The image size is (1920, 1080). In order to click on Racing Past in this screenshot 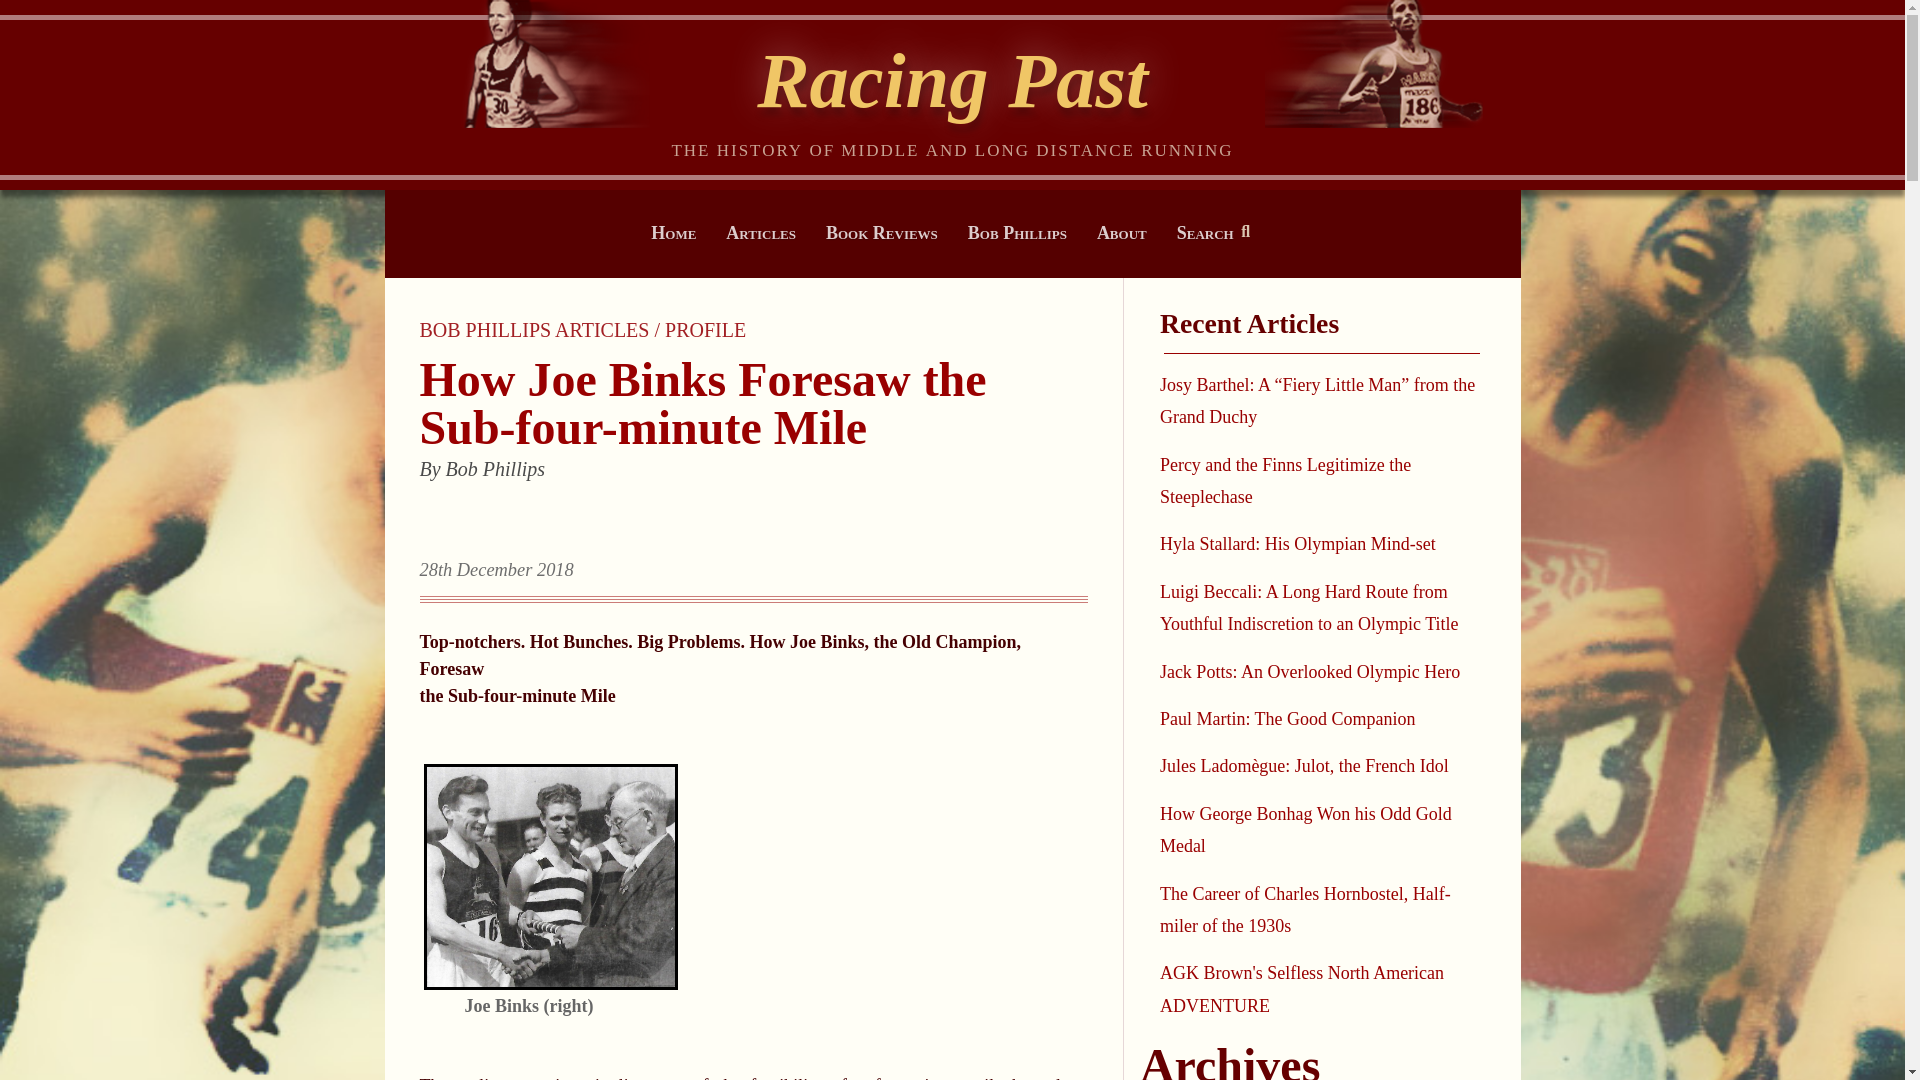, I will do `click(952, 80)`.